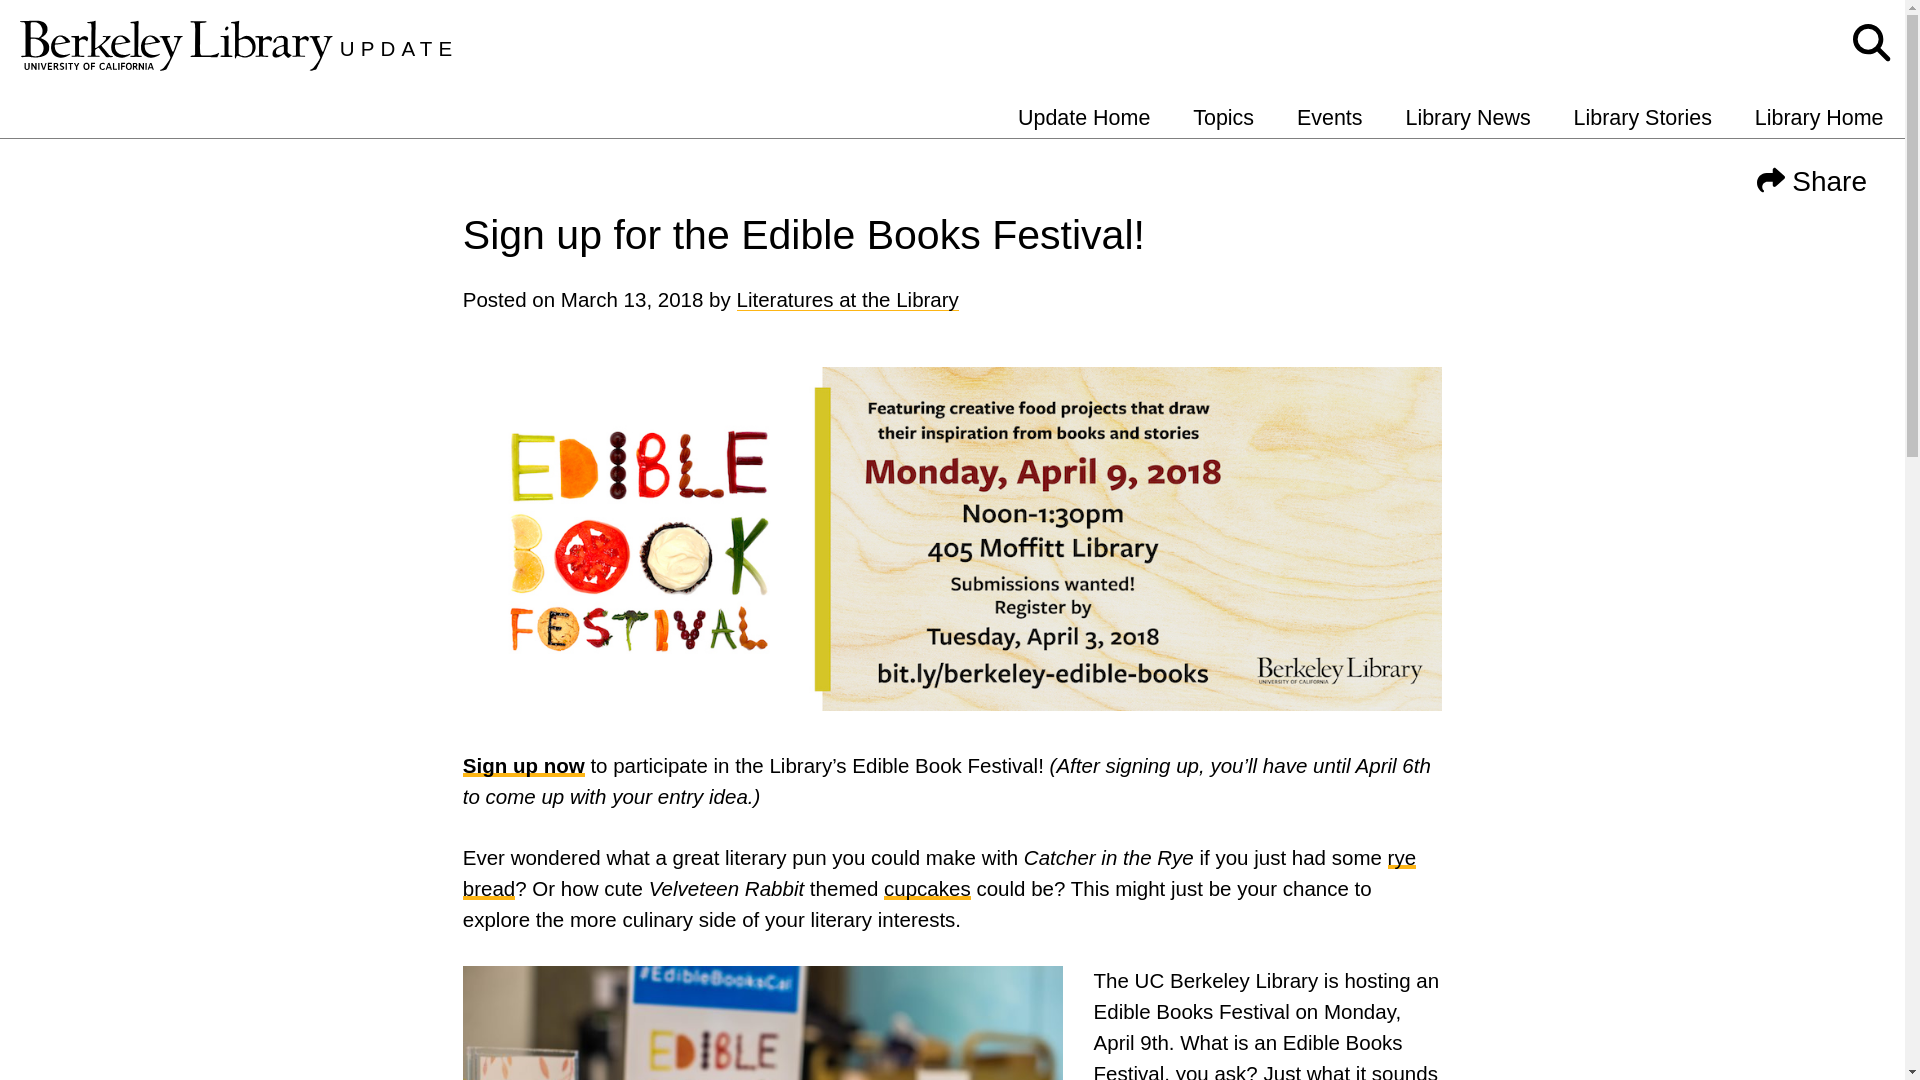 The height and width of the screenshot is (1080, 1920). I want to click on rye bread, so click(939, 872).